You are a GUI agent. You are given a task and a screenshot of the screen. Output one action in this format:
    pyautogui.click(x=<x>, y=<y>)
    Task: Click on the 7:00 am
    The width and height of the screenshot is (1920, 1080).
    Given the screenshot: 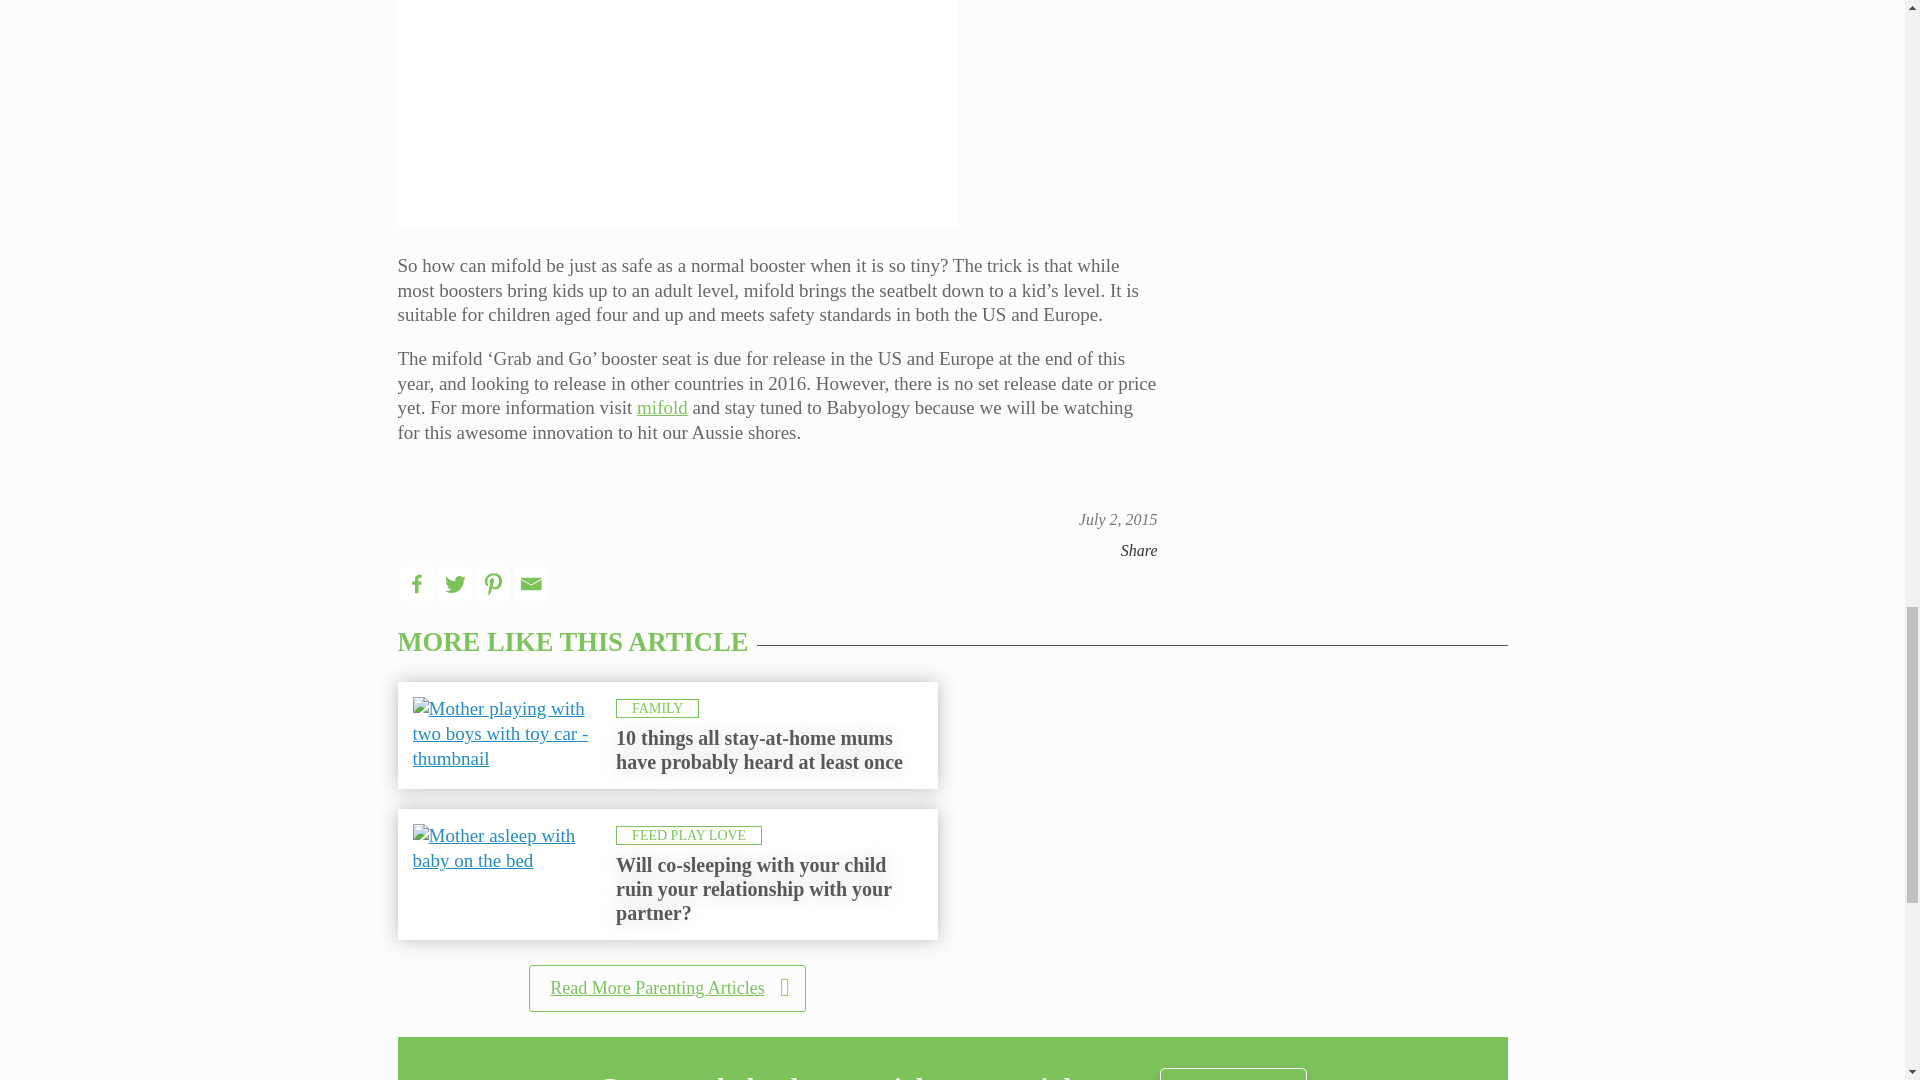 What is the action you would take?
    pyautogui.click(x=1118, y=519)
    